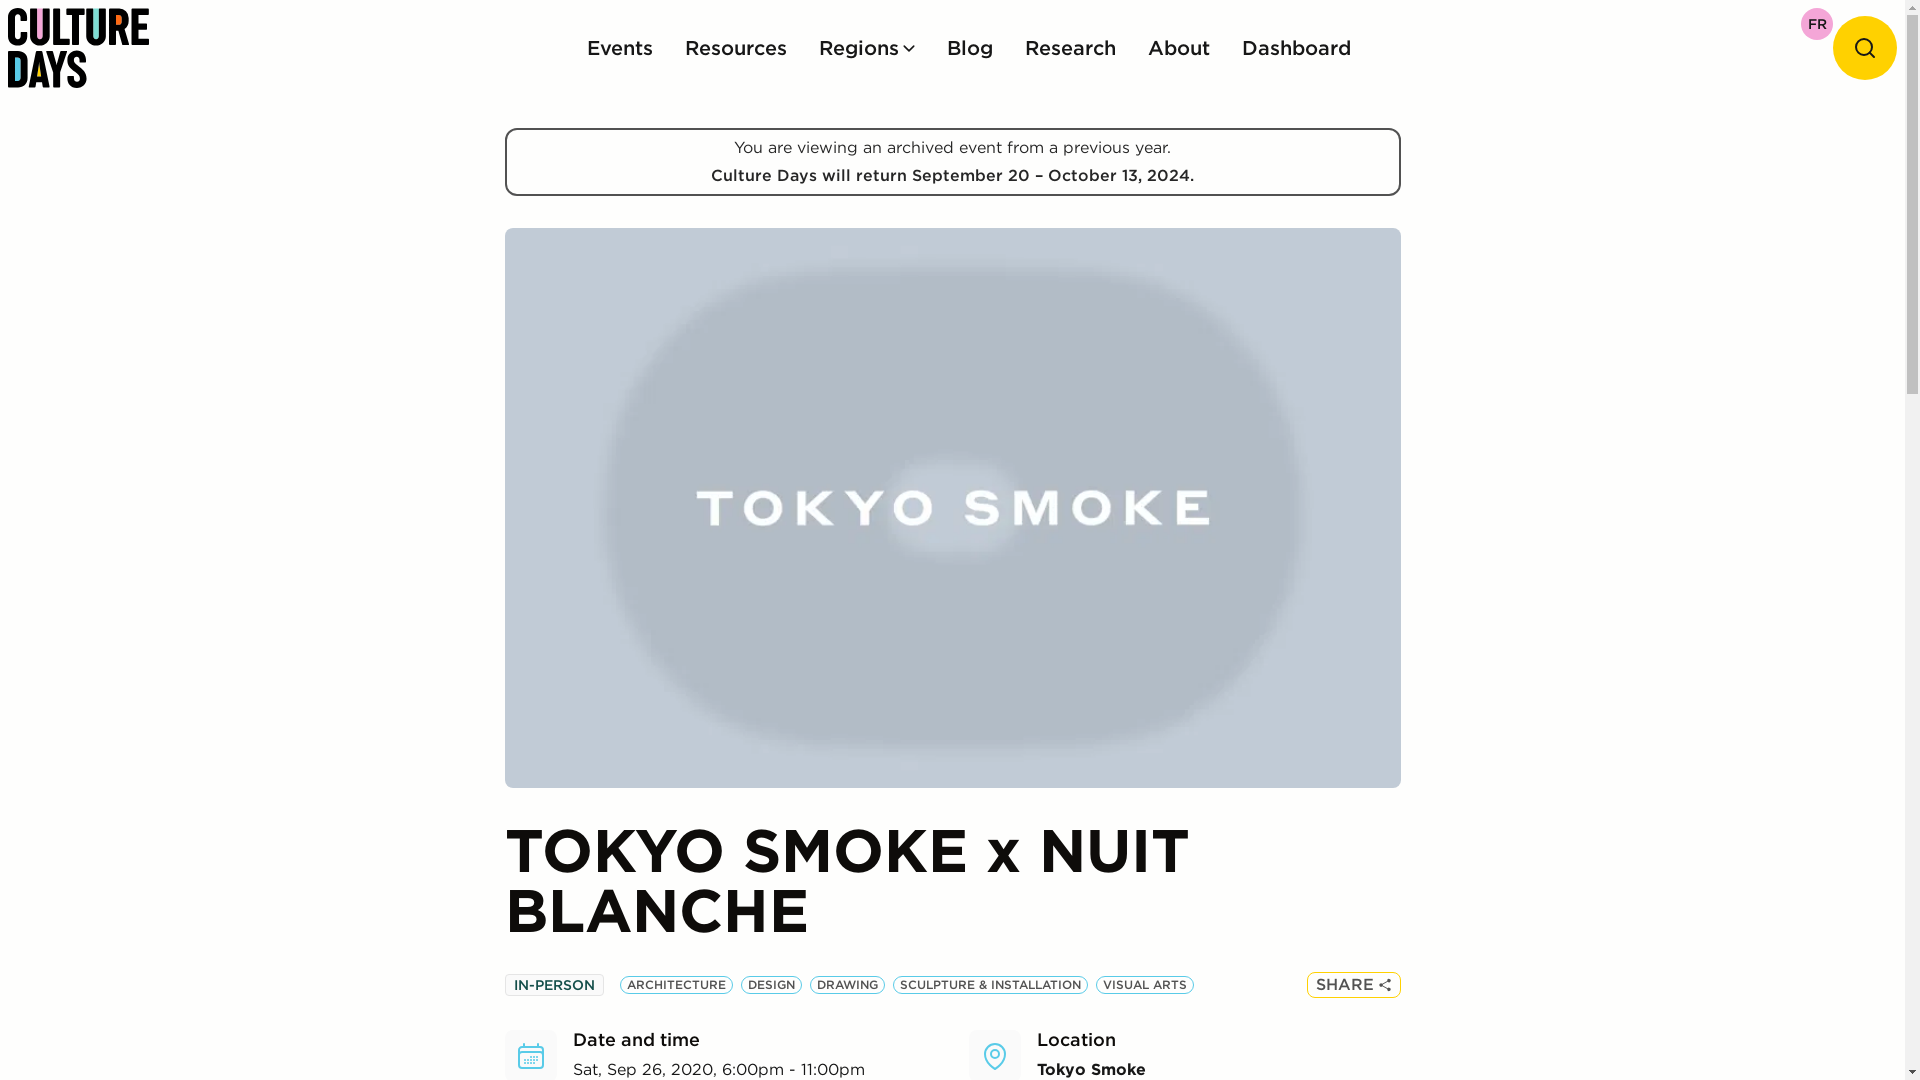 The height and width of the screenshot is (1080, 1920). Describe the element at coordinates (1864, 48) in the screenshot. I see `Search` at that location.